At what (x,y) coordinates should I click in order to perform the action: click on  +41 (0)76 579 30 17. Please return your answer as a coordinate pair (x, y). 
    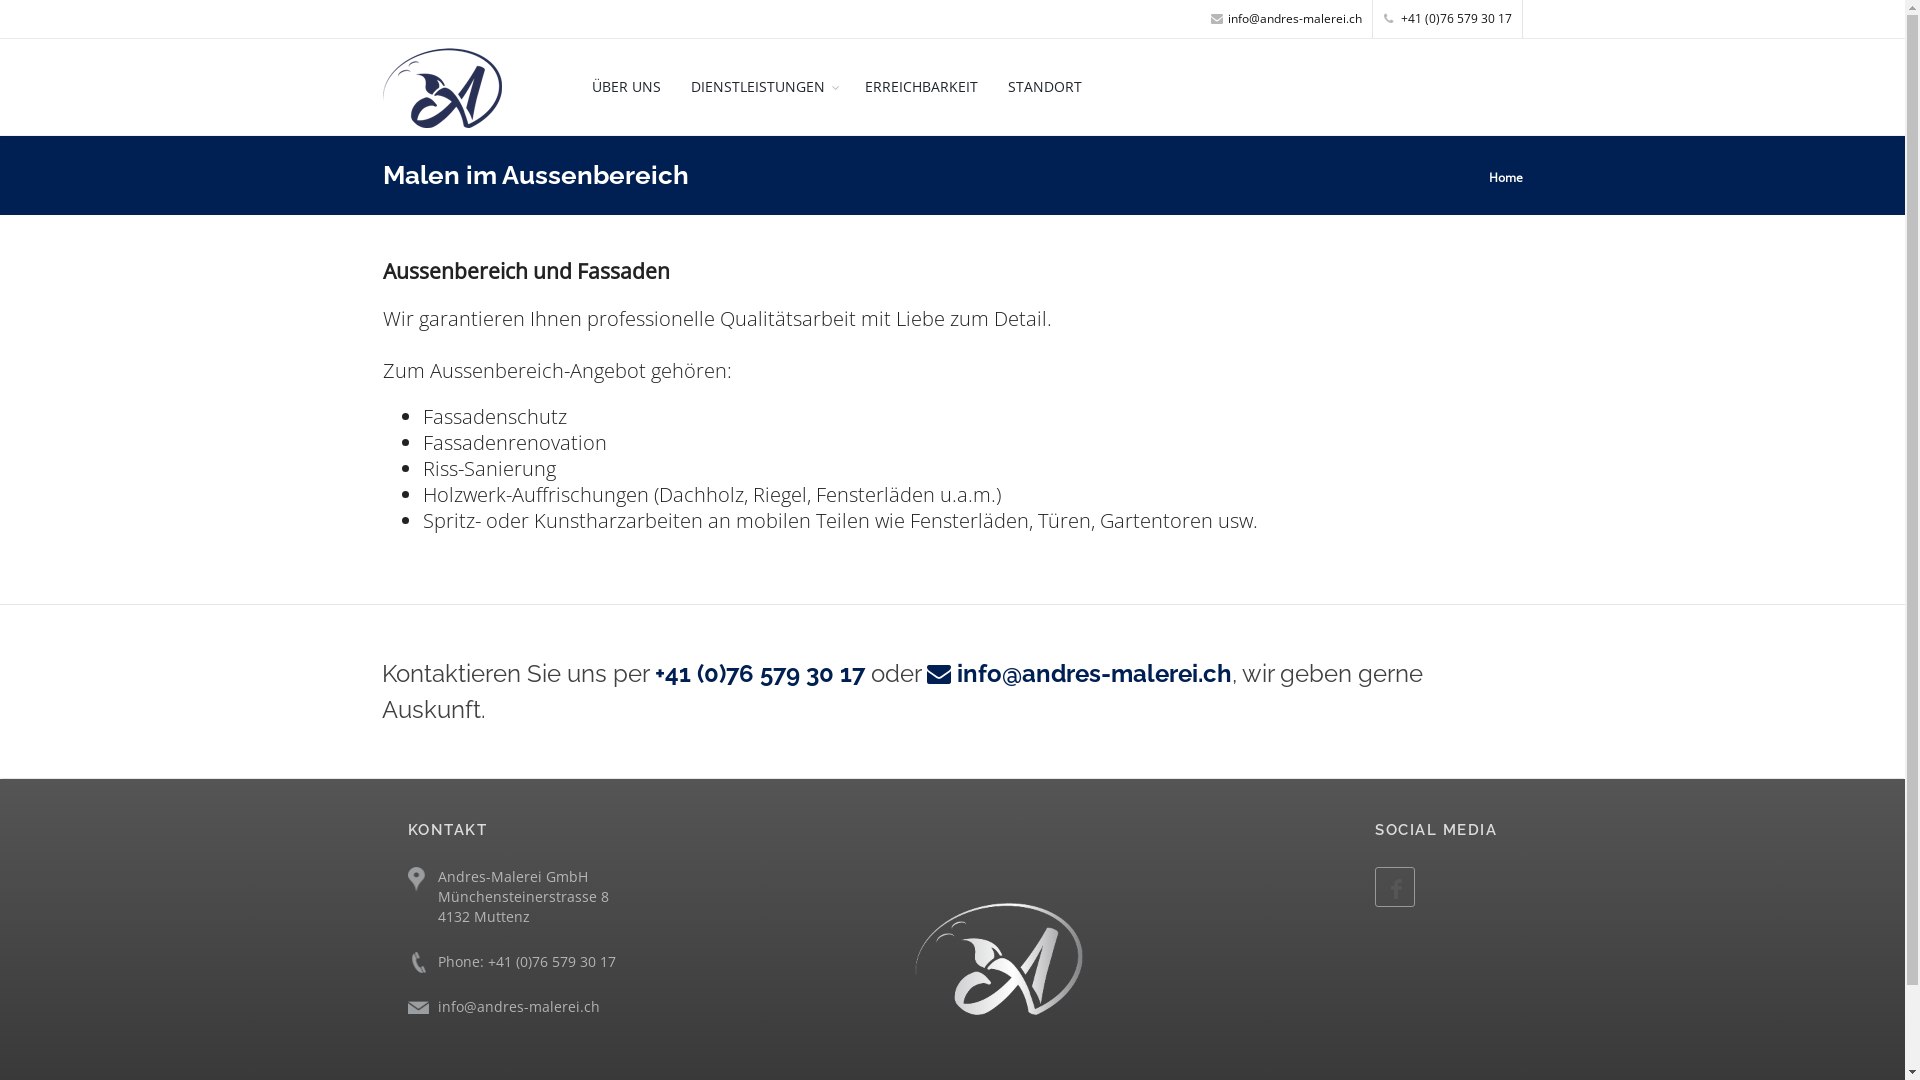
    Looking at the image, I should click on (1448, 19).